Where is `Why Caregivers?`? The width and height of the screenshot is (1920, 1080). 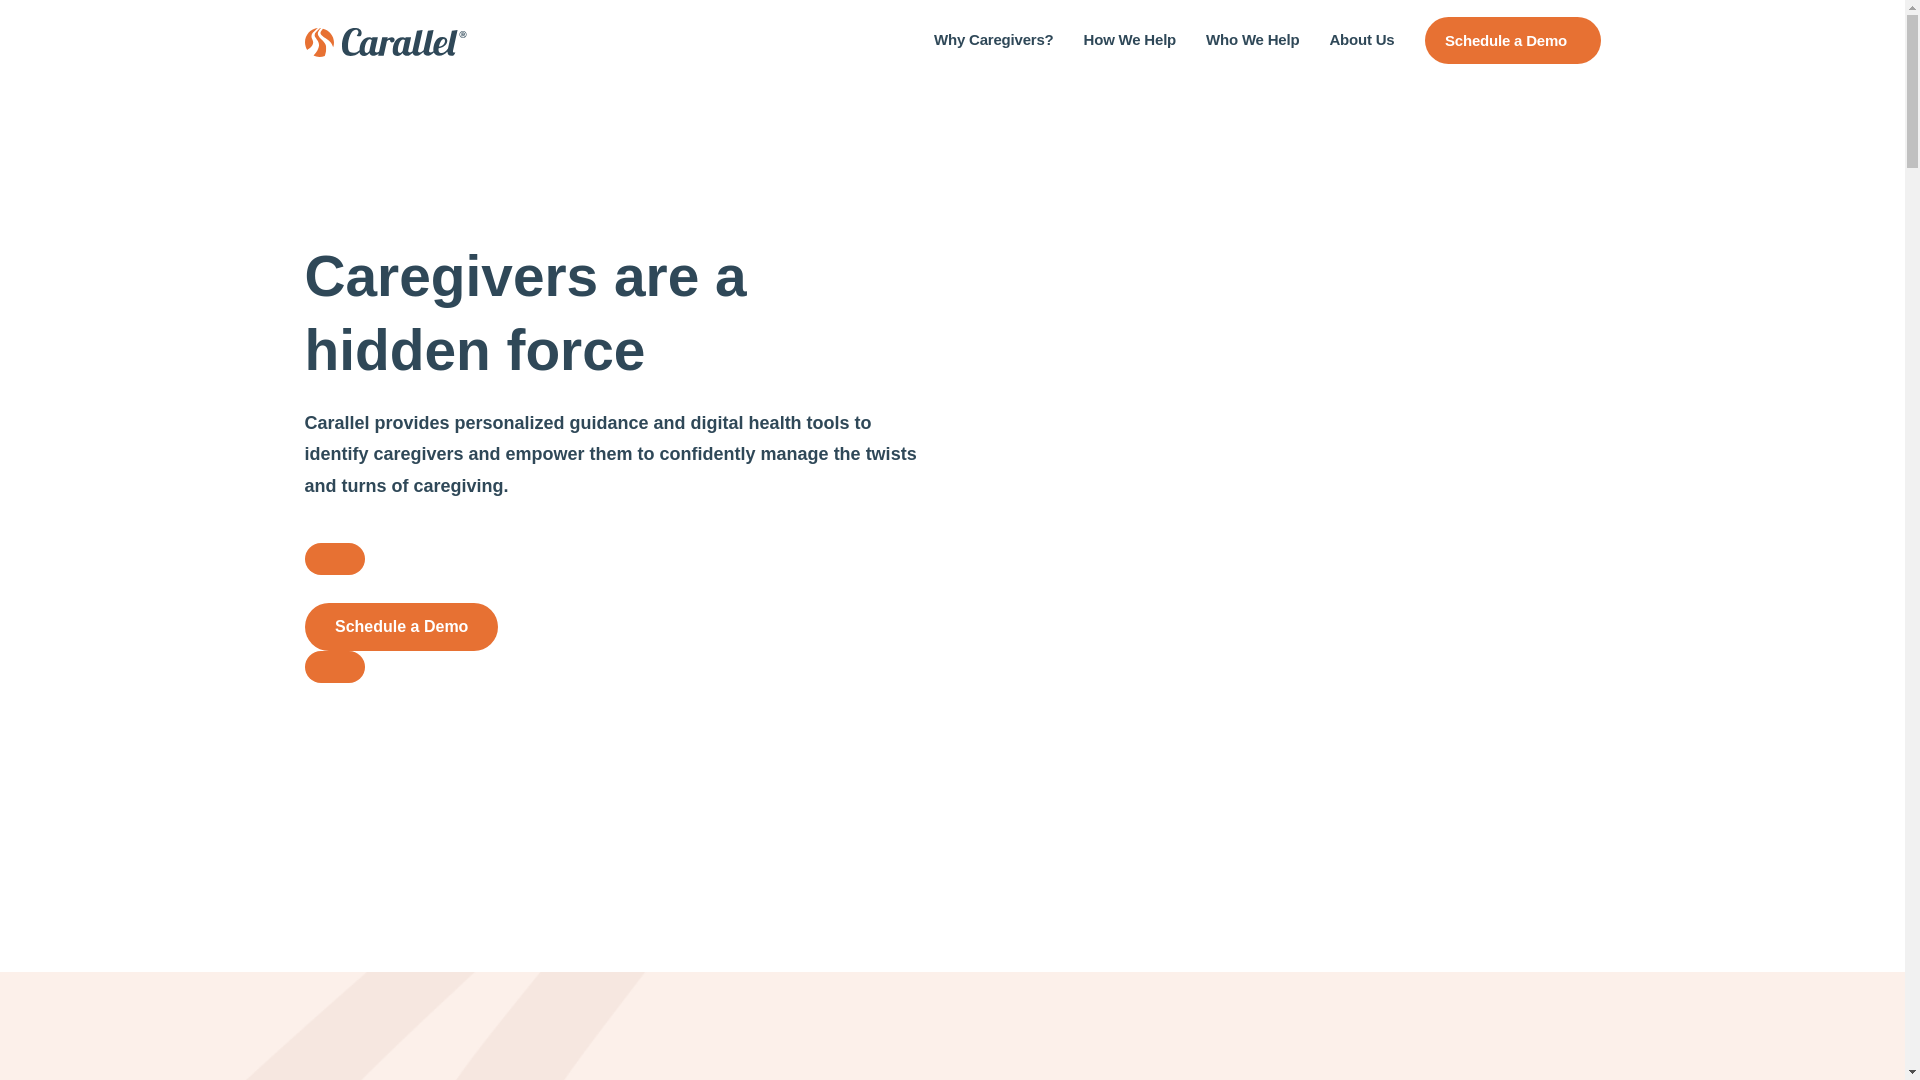
Why Caregivers? is located at coordinates (994, 40).